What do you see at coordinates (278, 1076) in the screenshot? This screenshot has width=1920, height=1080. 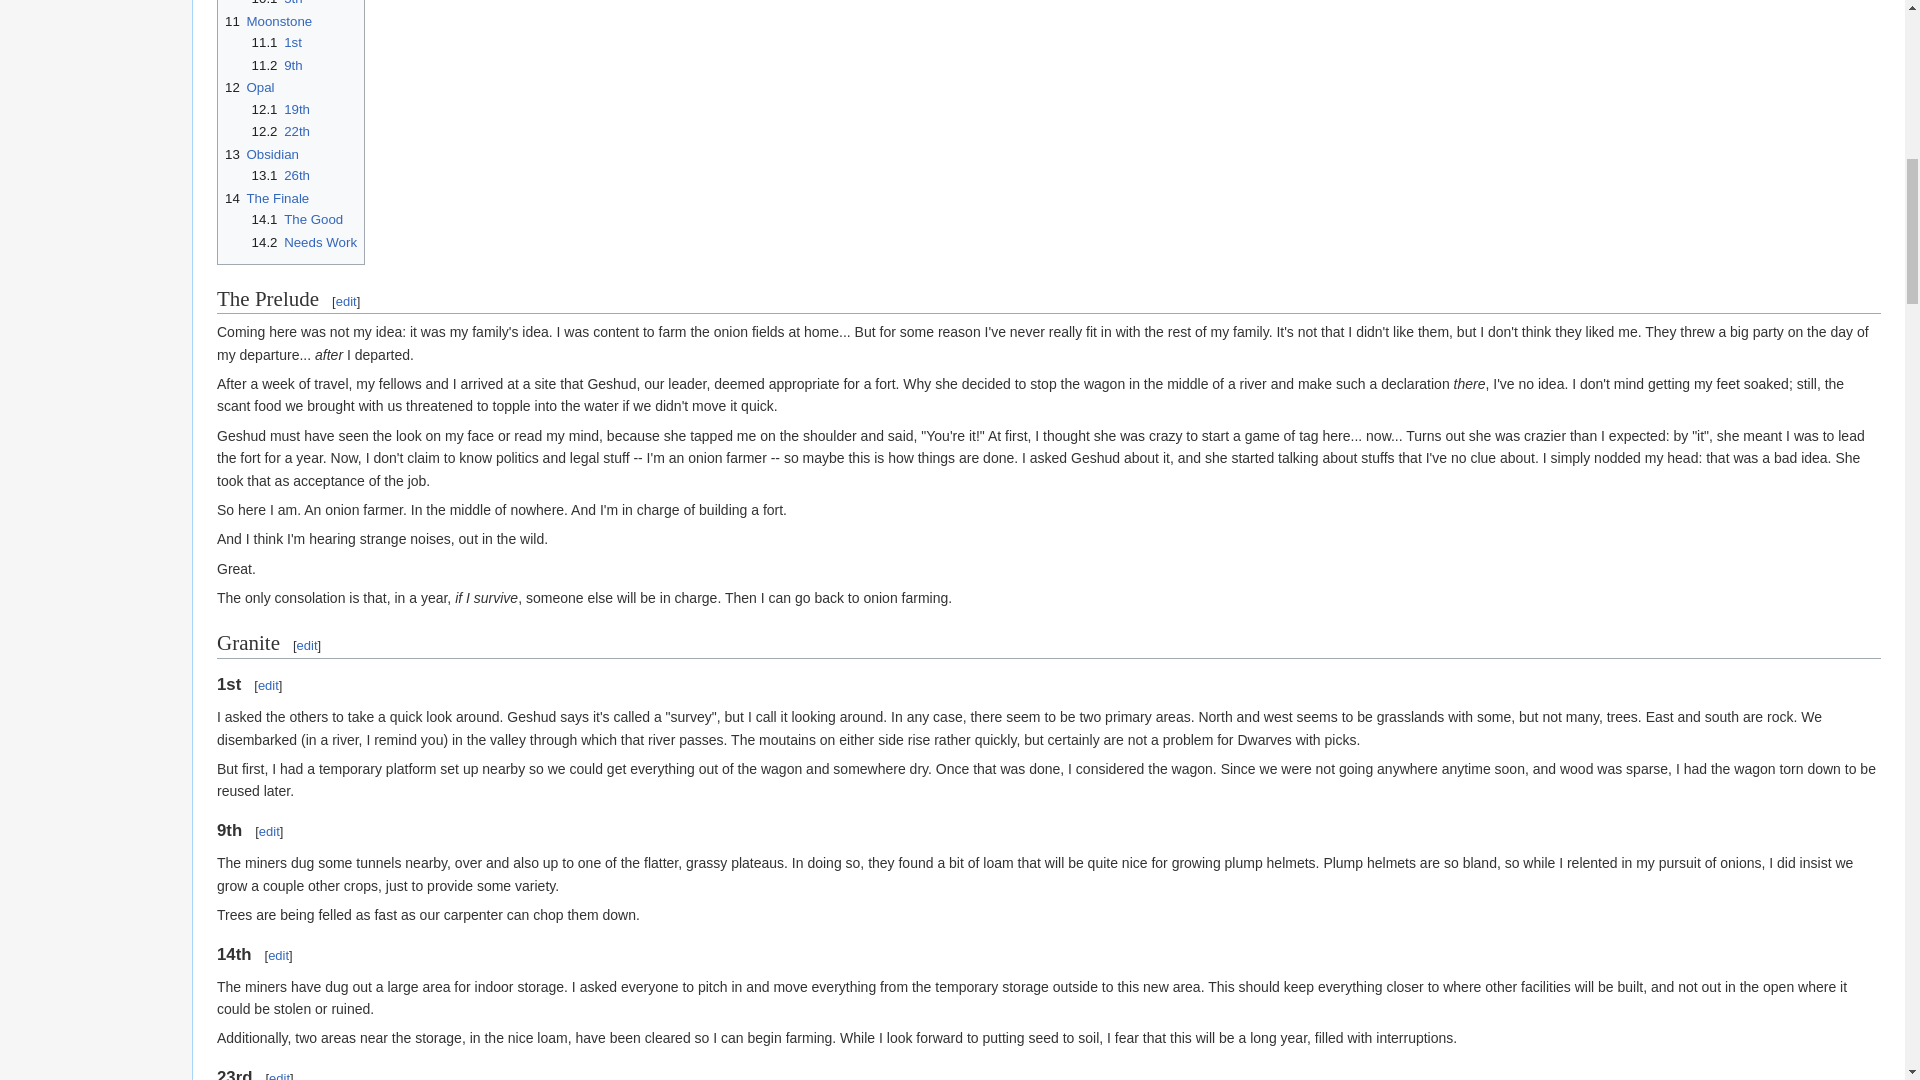 I see `Edit section: 23rd` at bounding box center [278, 1076].